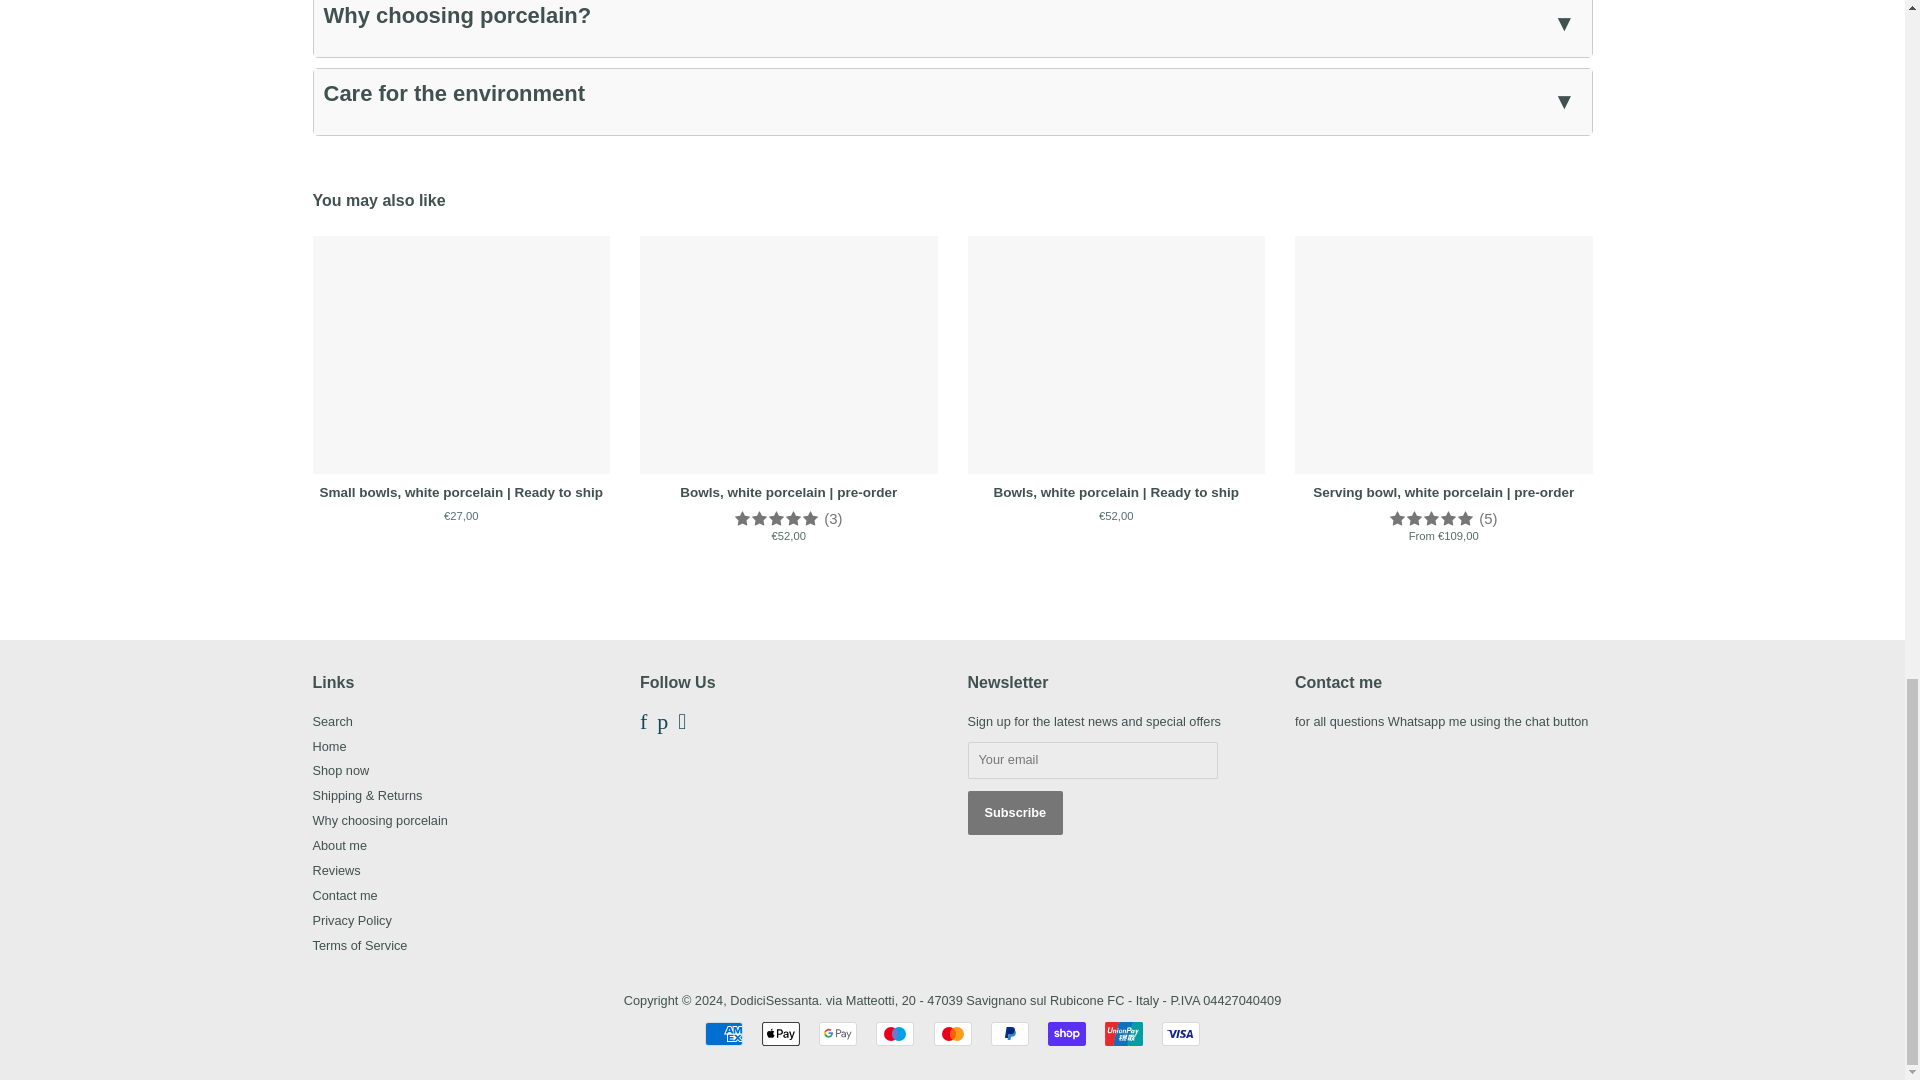 This screenshot has width=1920, height=1080. What do you see at coordinates (1067, 1034) in the screenshot?
I see `Shop Pay` at bounding box center [1067, 1034].